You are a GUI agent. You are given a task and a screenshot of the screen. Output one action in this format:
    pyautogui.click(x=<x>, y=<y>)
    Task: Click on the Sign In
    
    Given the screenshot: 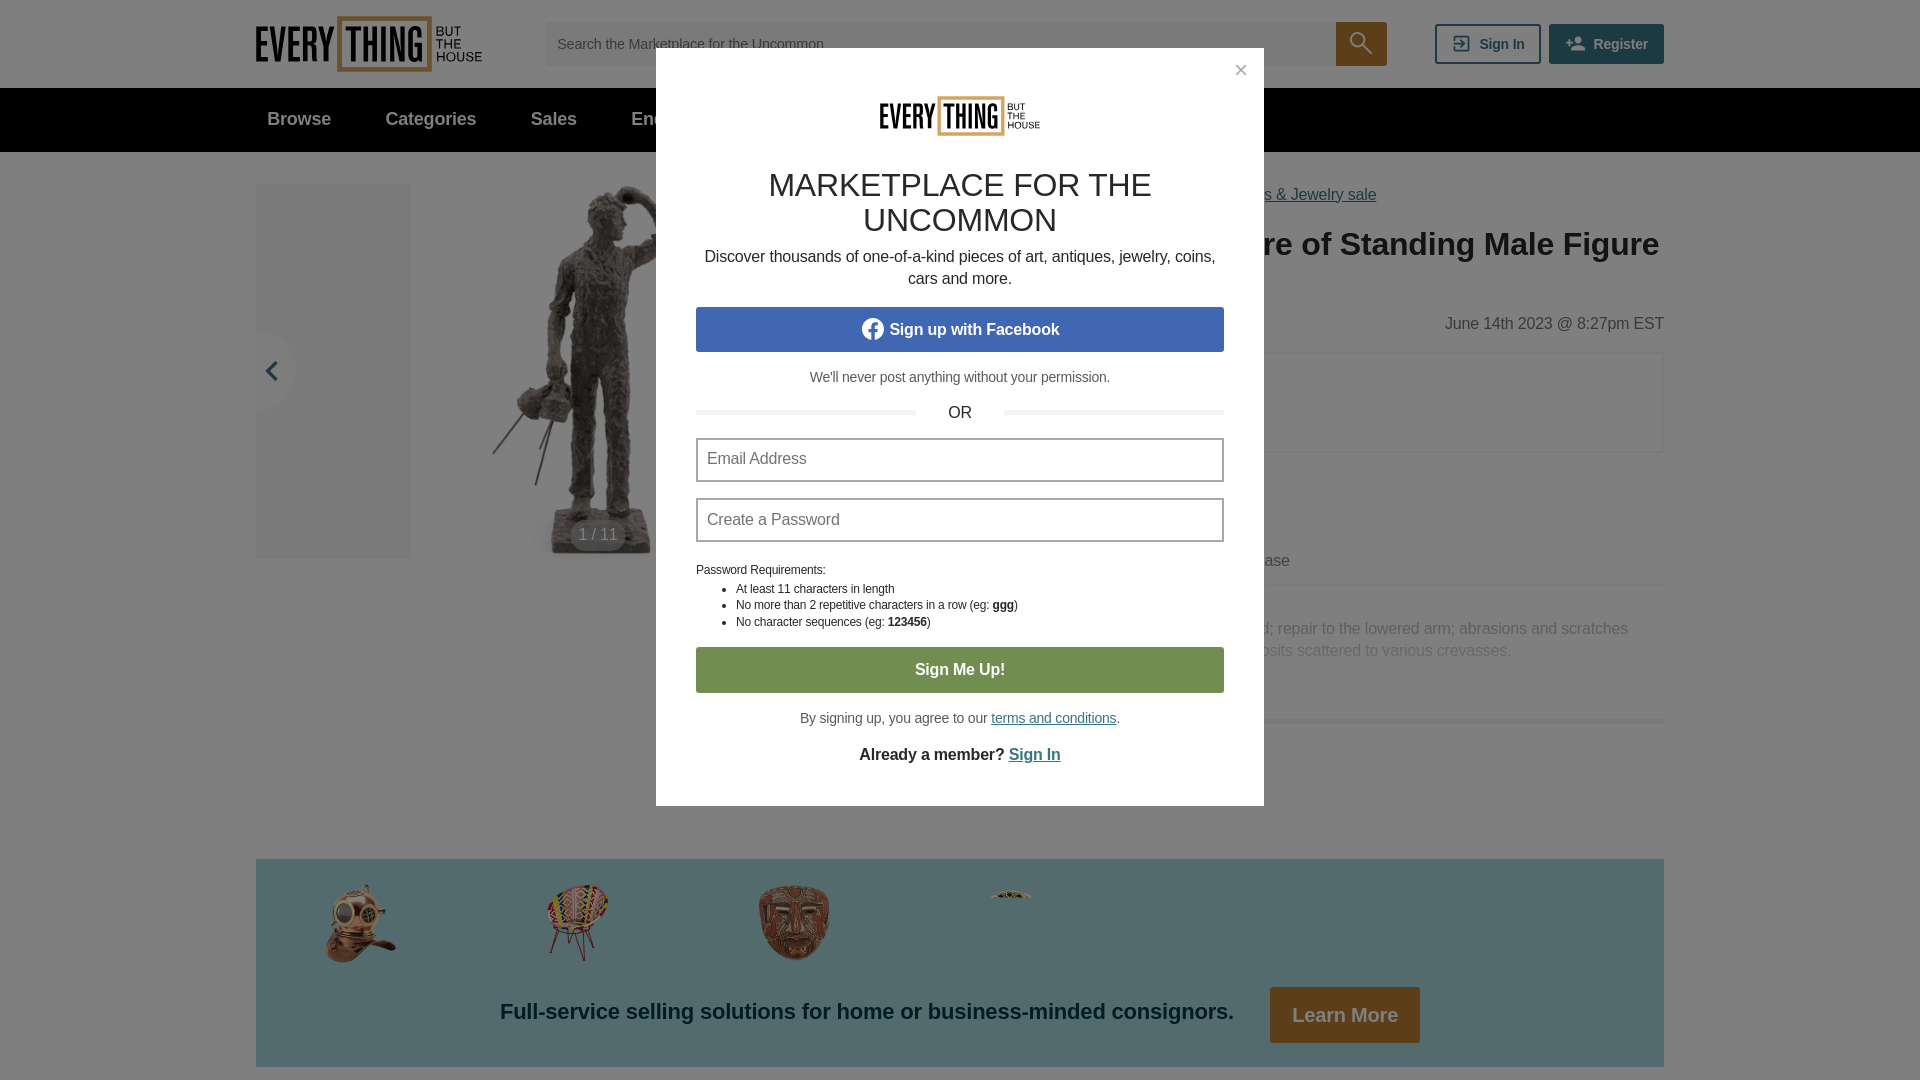 What is the action you would take?
    pyautogui.click(x=1488, y=43)
    